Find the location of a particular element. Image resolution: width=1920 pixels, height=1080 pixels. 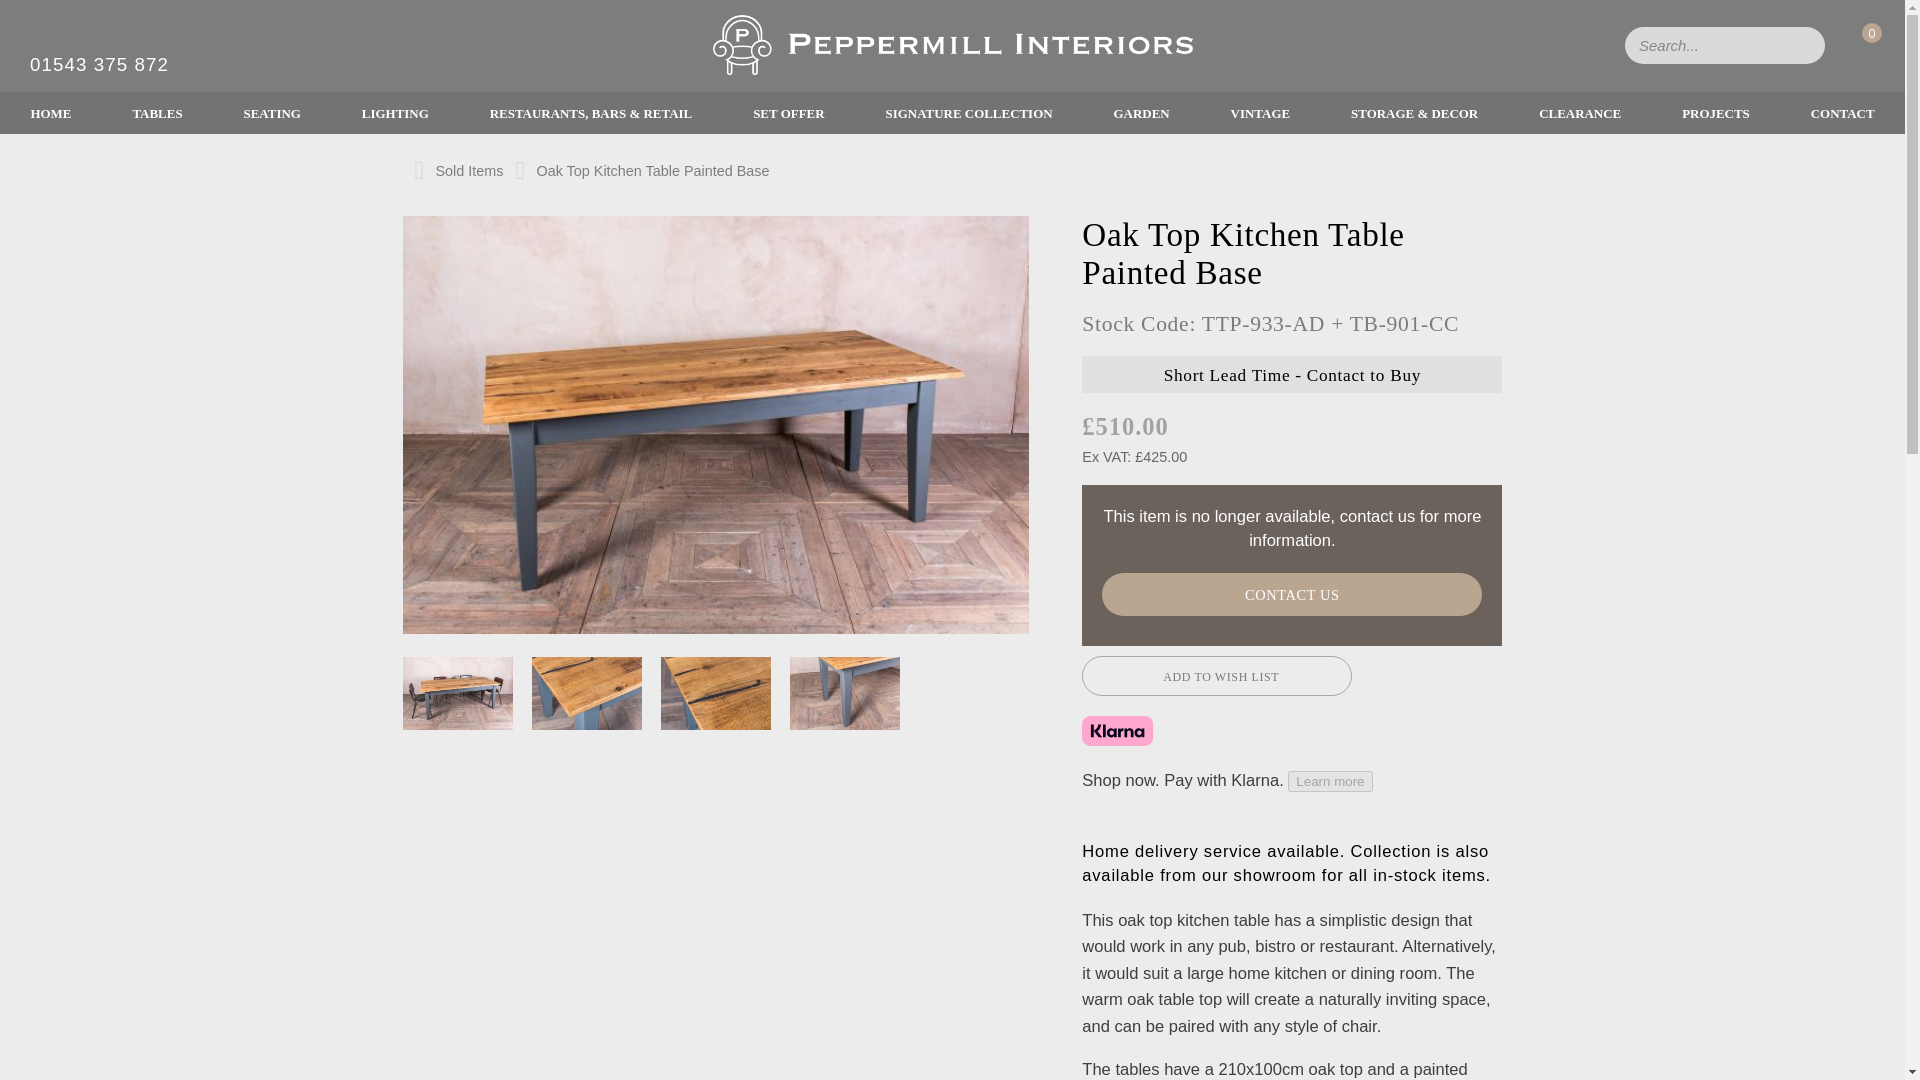

Oak and Pine Dining Table is located at coordinates (586, 691).